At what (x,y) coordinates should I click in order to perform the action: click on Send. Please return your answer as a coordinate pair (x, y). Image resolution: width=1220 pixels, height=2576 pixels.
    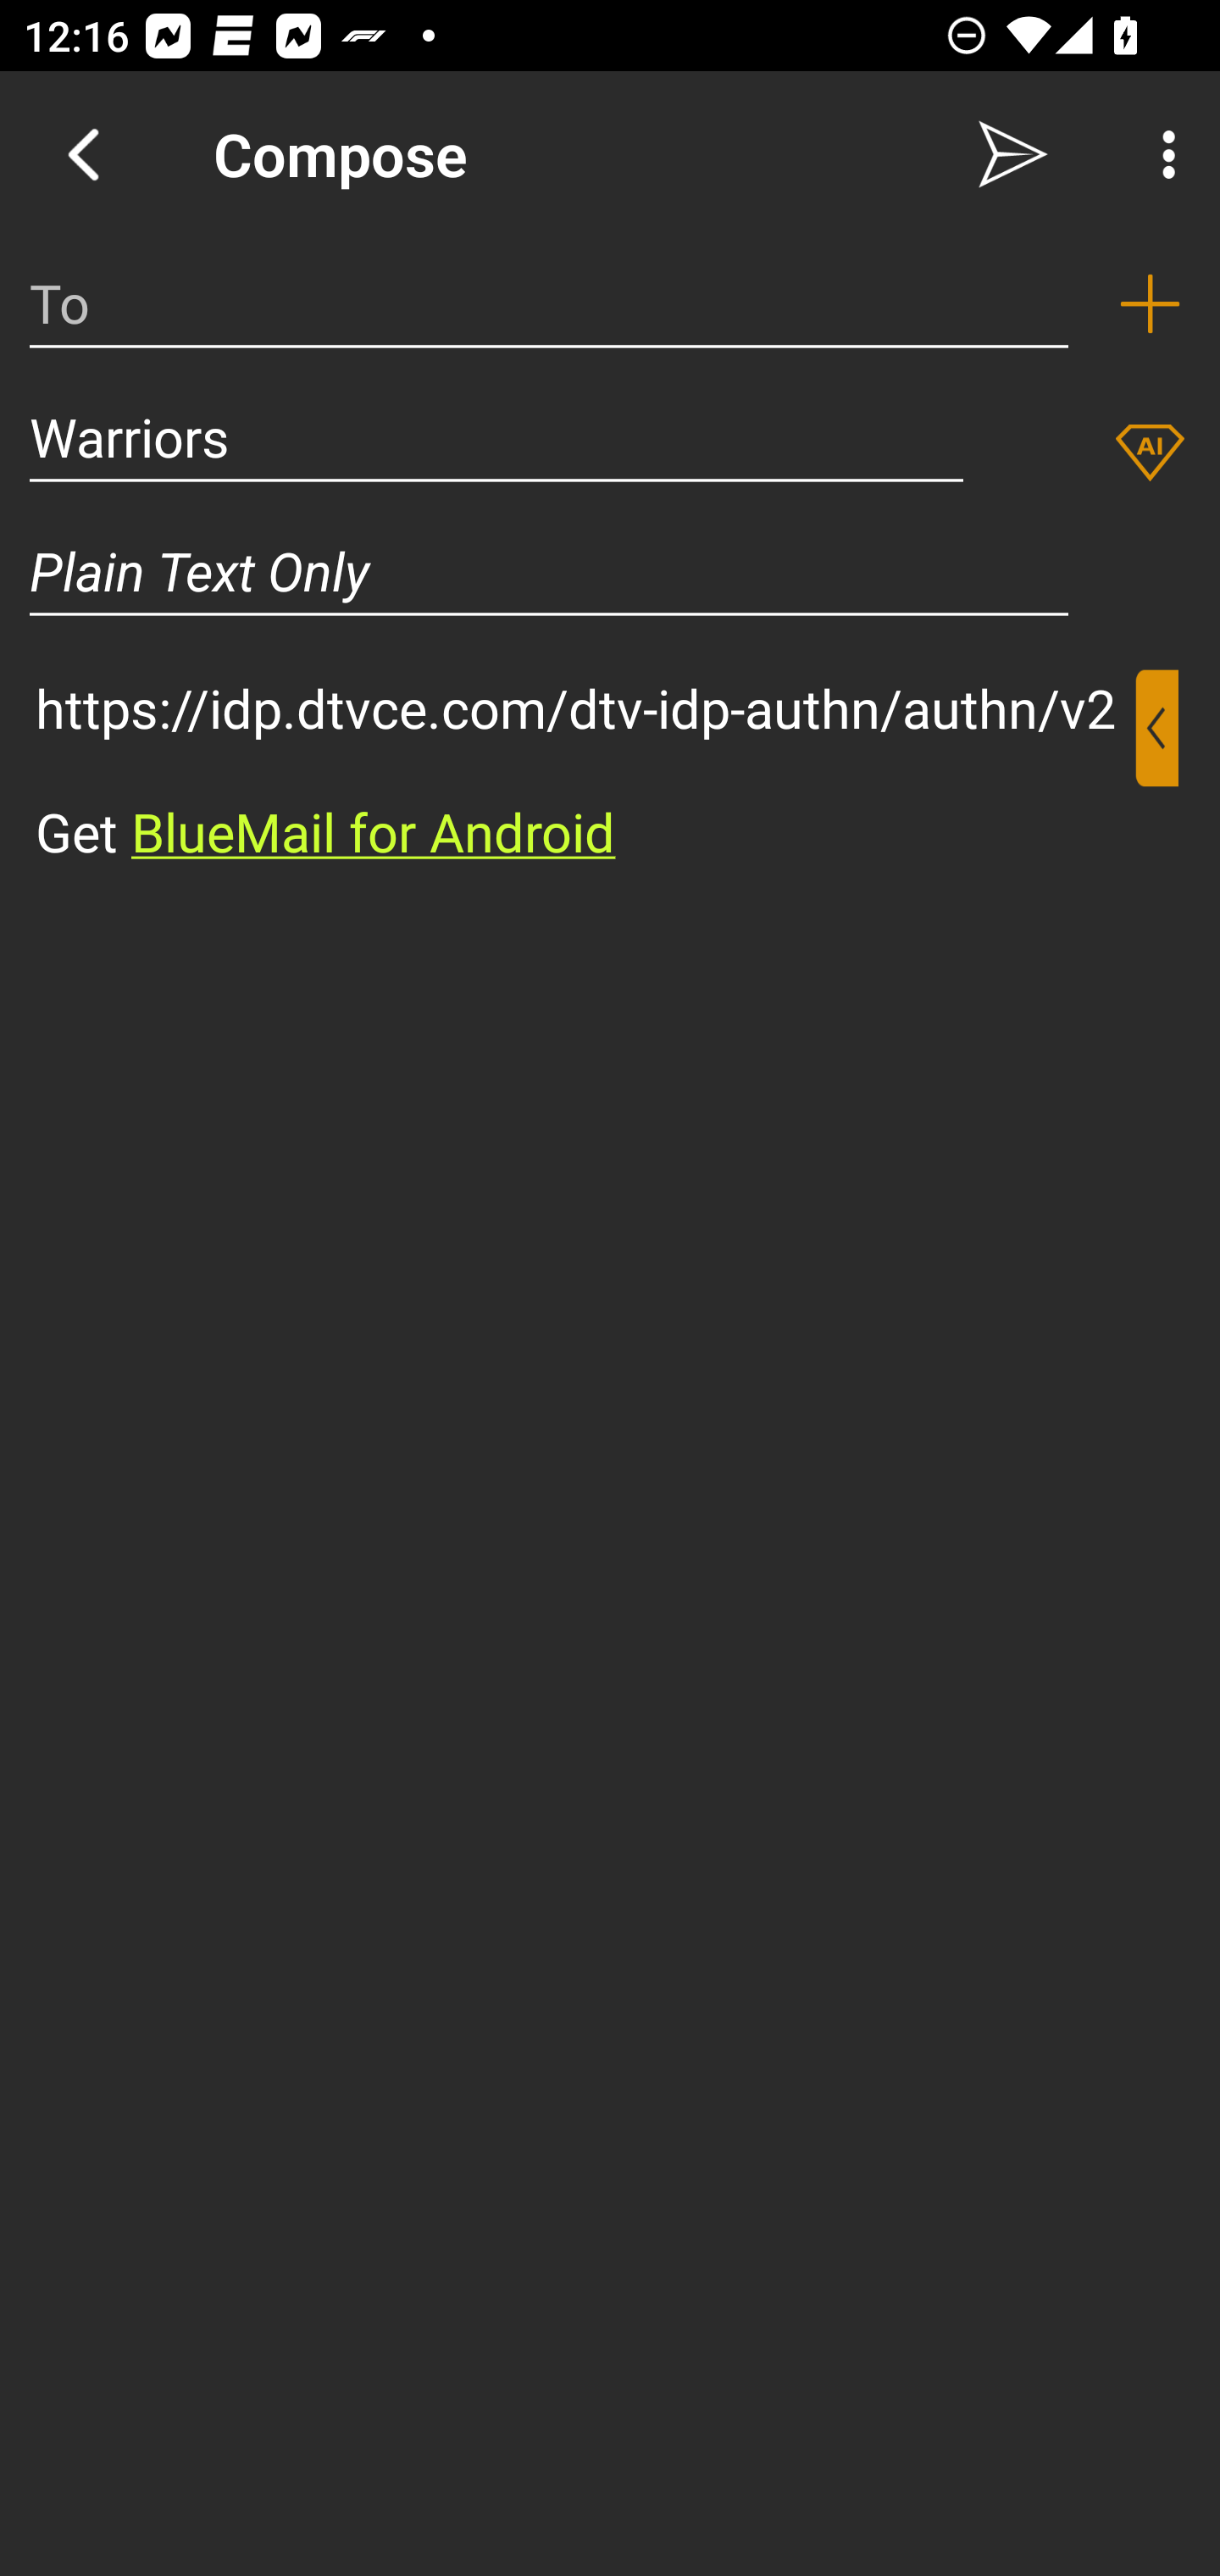
    Looking at the image, I should click on (1013, 154).